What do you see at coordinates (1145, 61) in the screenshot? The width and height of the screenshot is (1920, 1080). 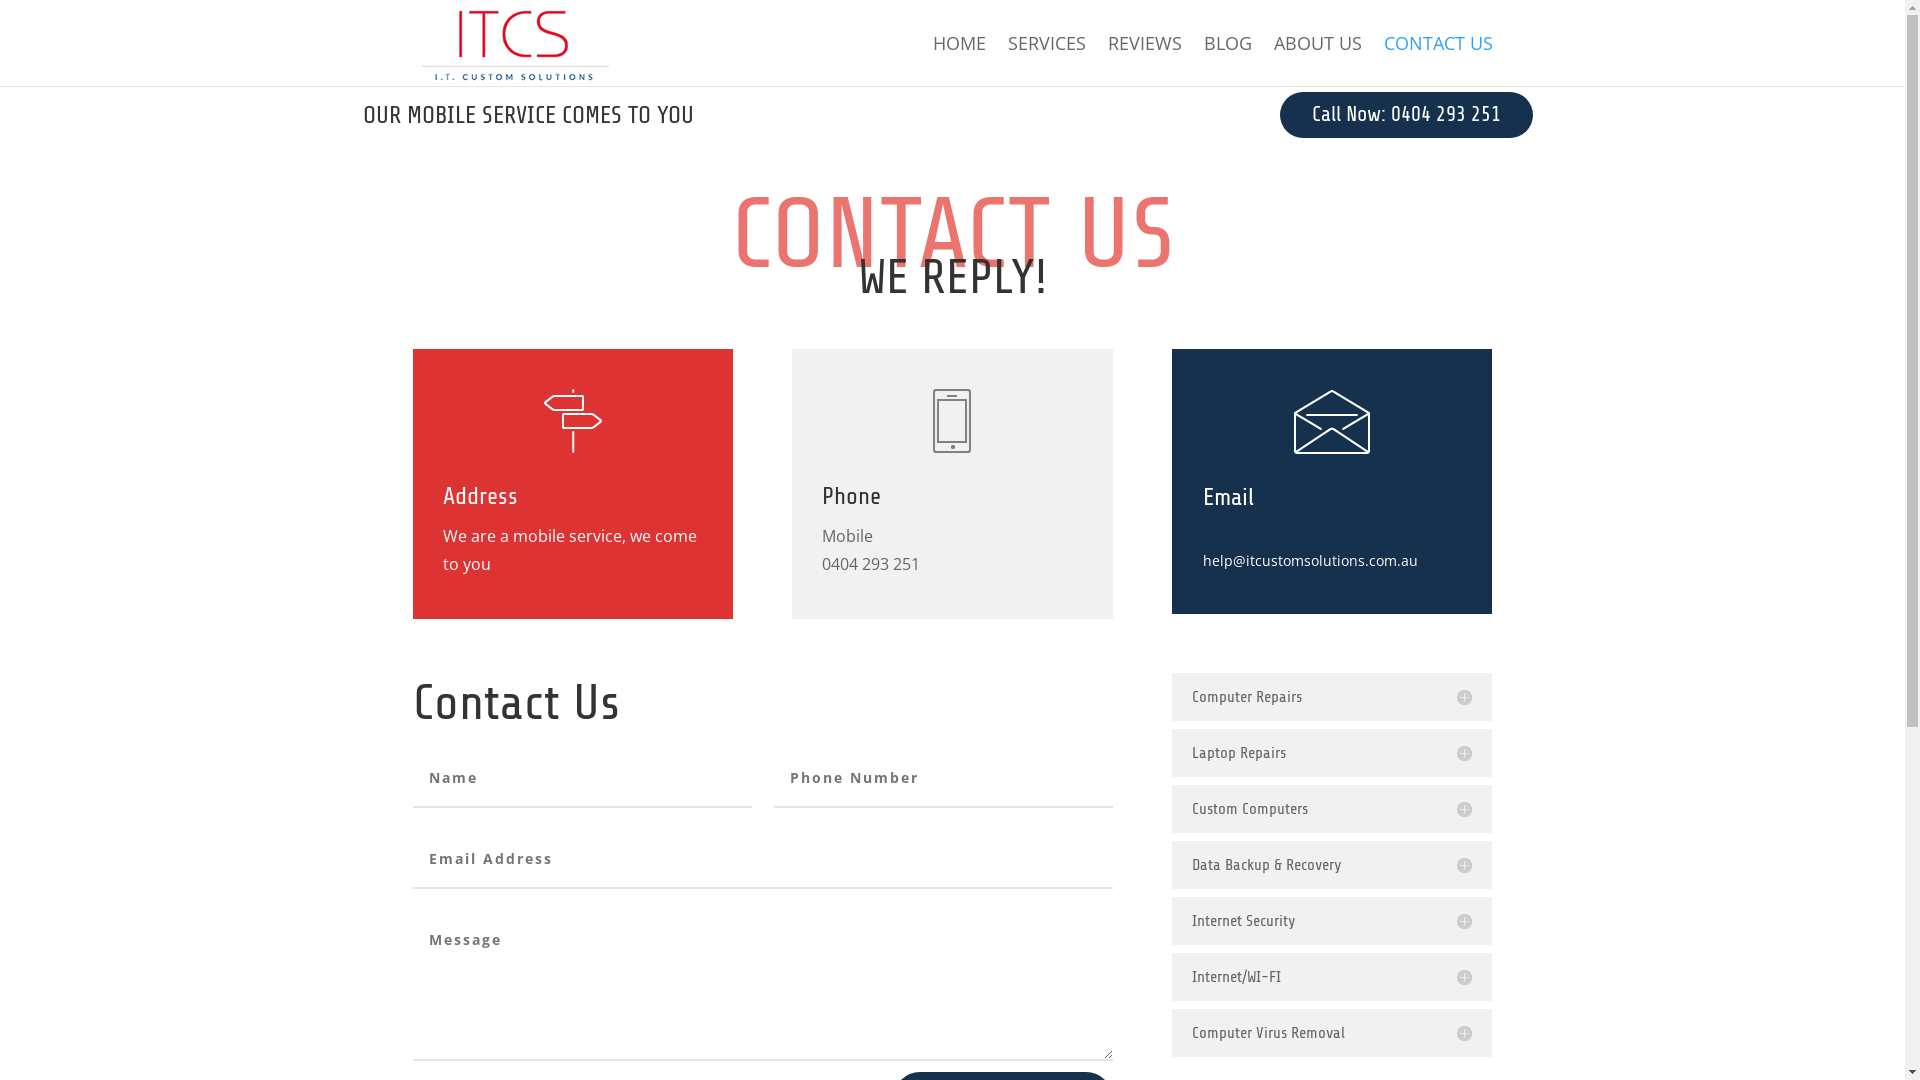 I see `REVIEWS` at bounding box center [1145, 61].